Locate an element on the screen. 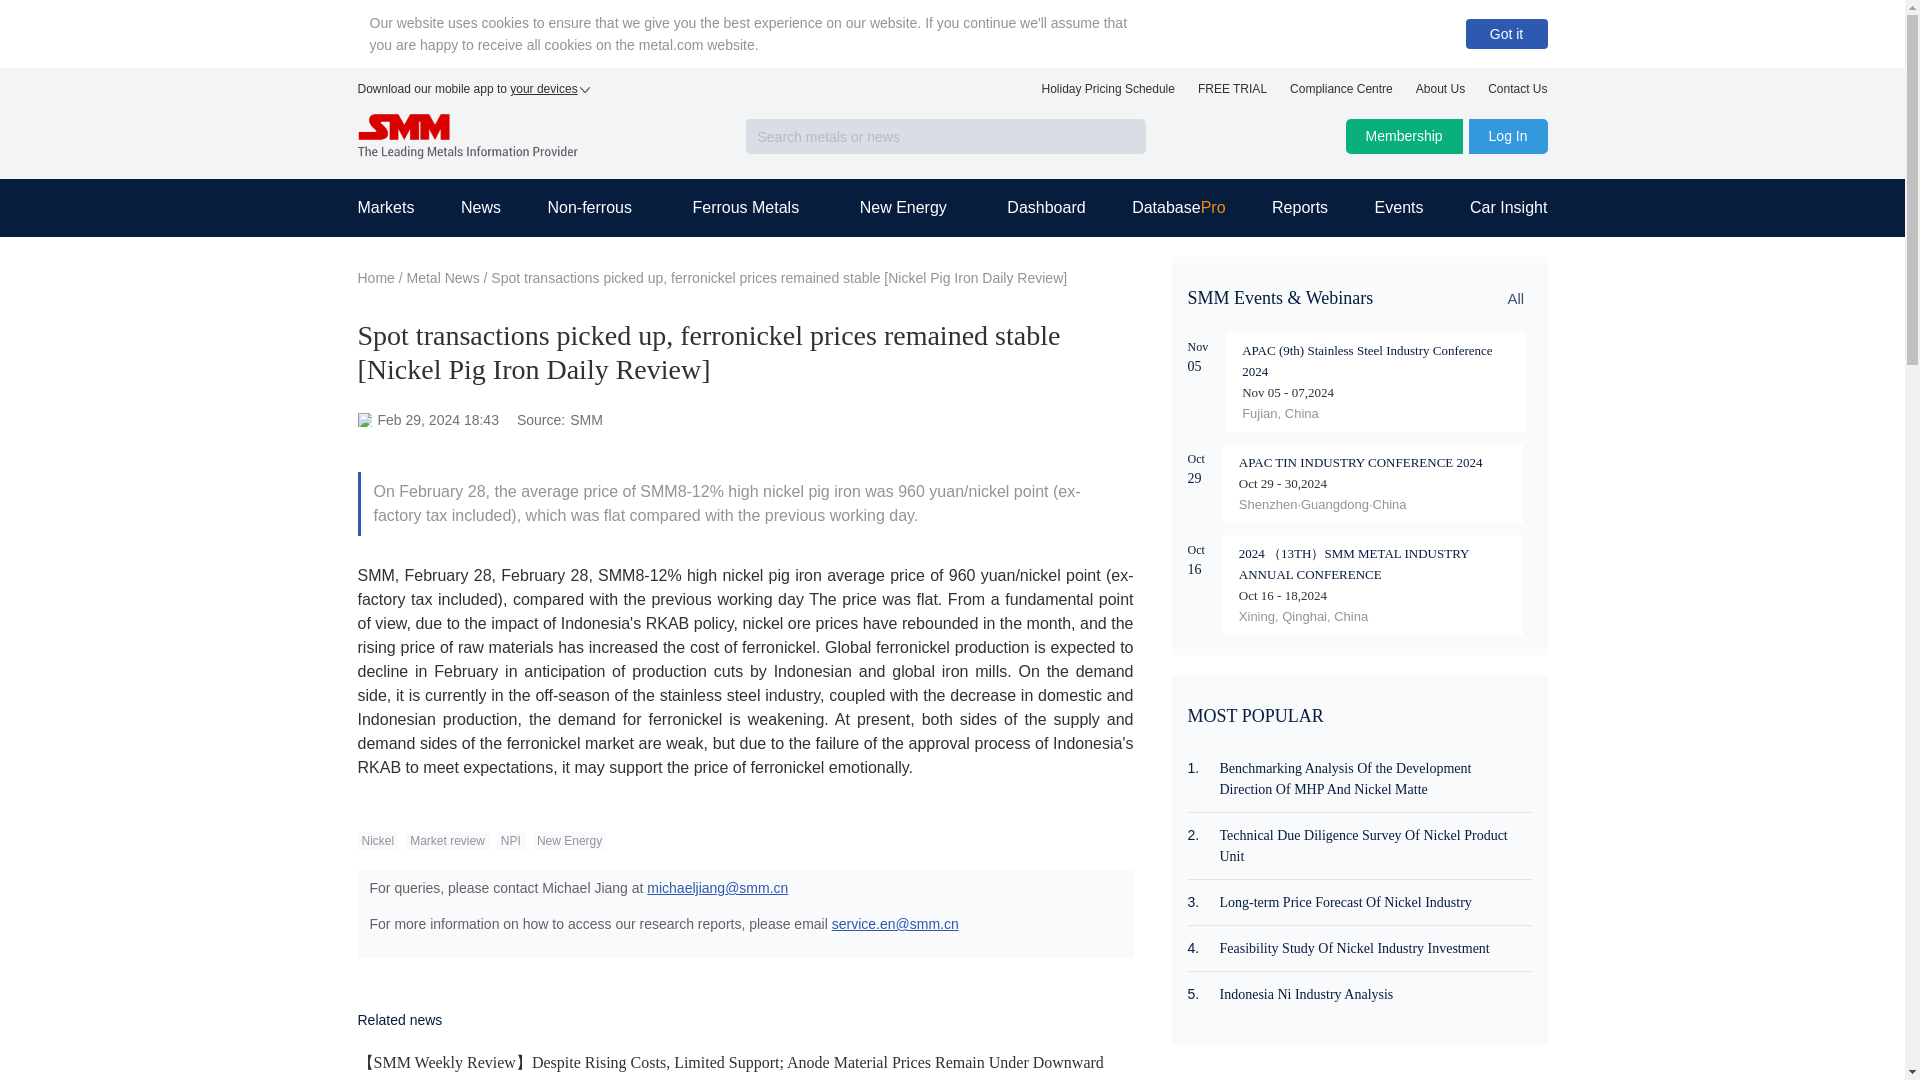 This screenshot has width=1920, height=1080. DatabasePro is located at coordinates (1178, 208).